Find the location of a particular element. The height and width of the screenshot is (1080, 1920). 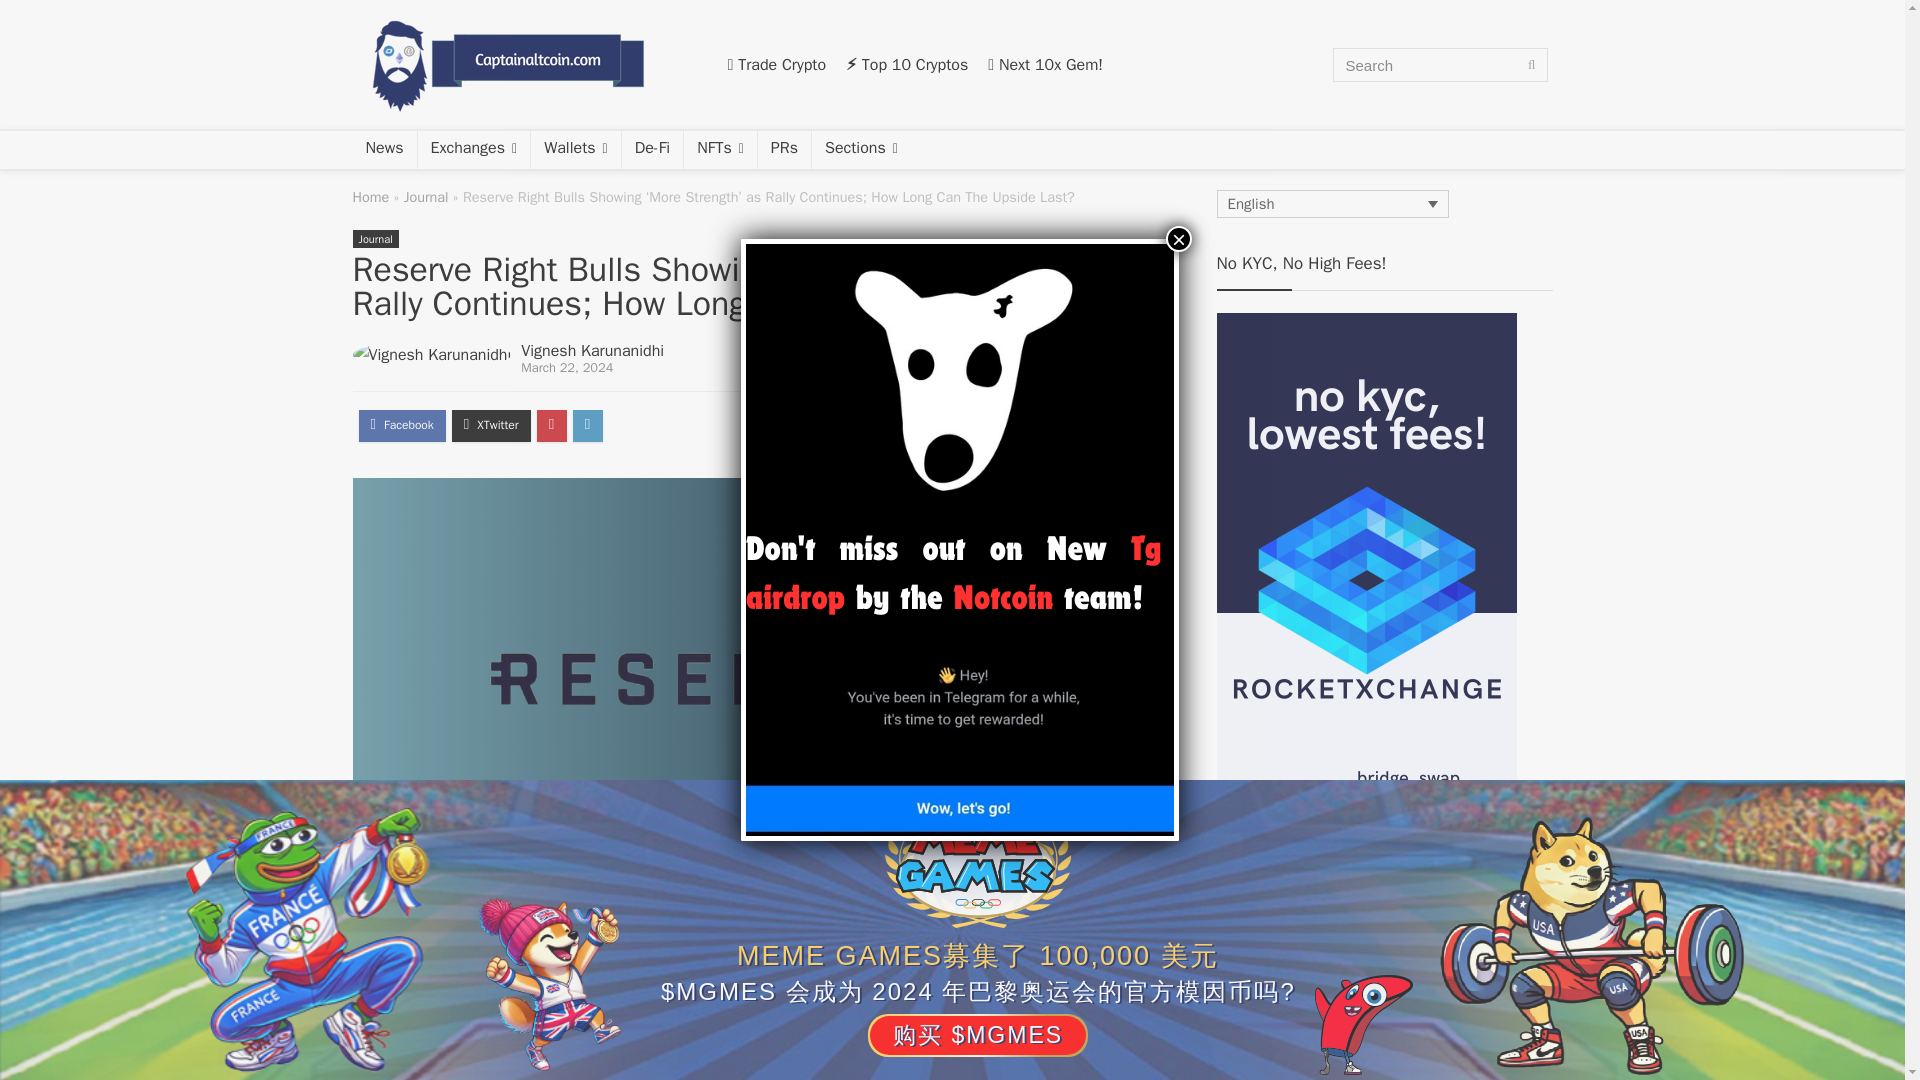

Wallets is located at coordinates (576, 149).